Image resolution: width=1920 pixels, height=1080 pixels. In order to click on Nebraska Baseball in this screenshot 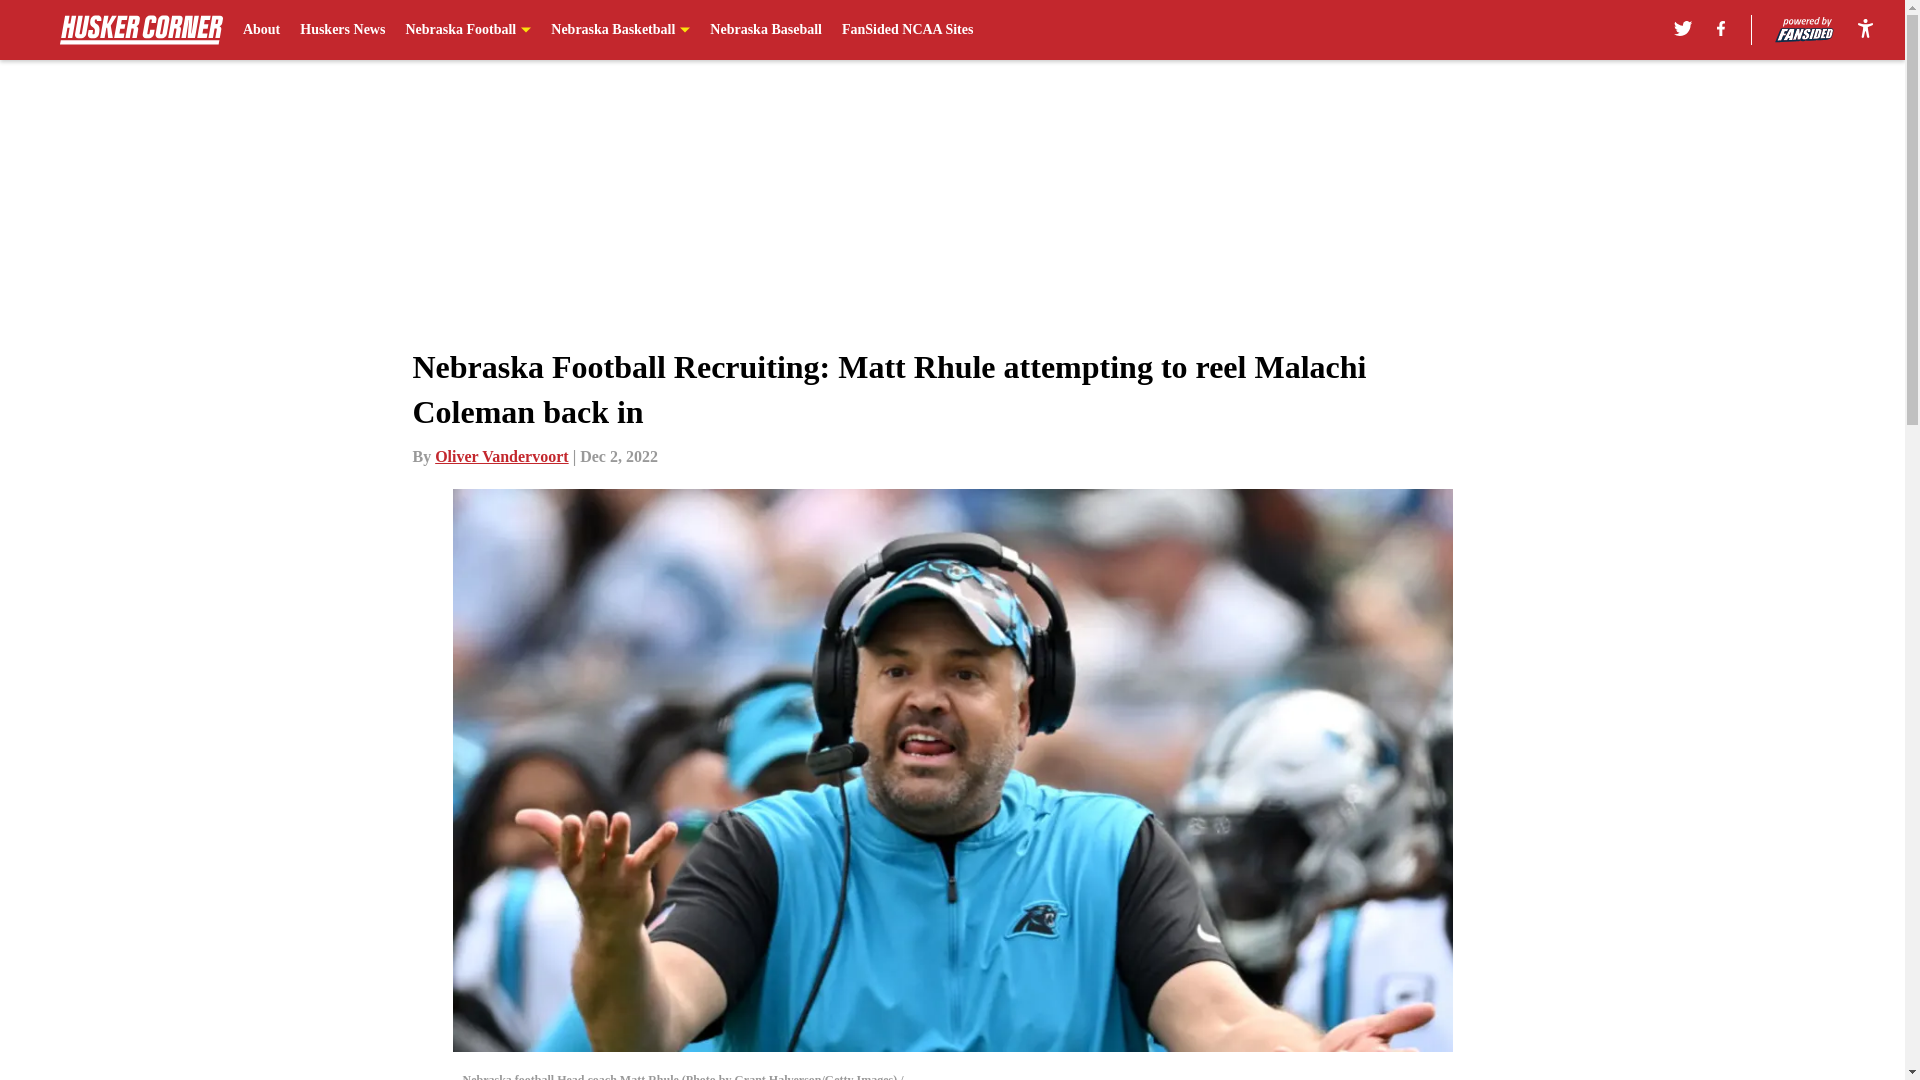, I will do `click(766, 30)`.